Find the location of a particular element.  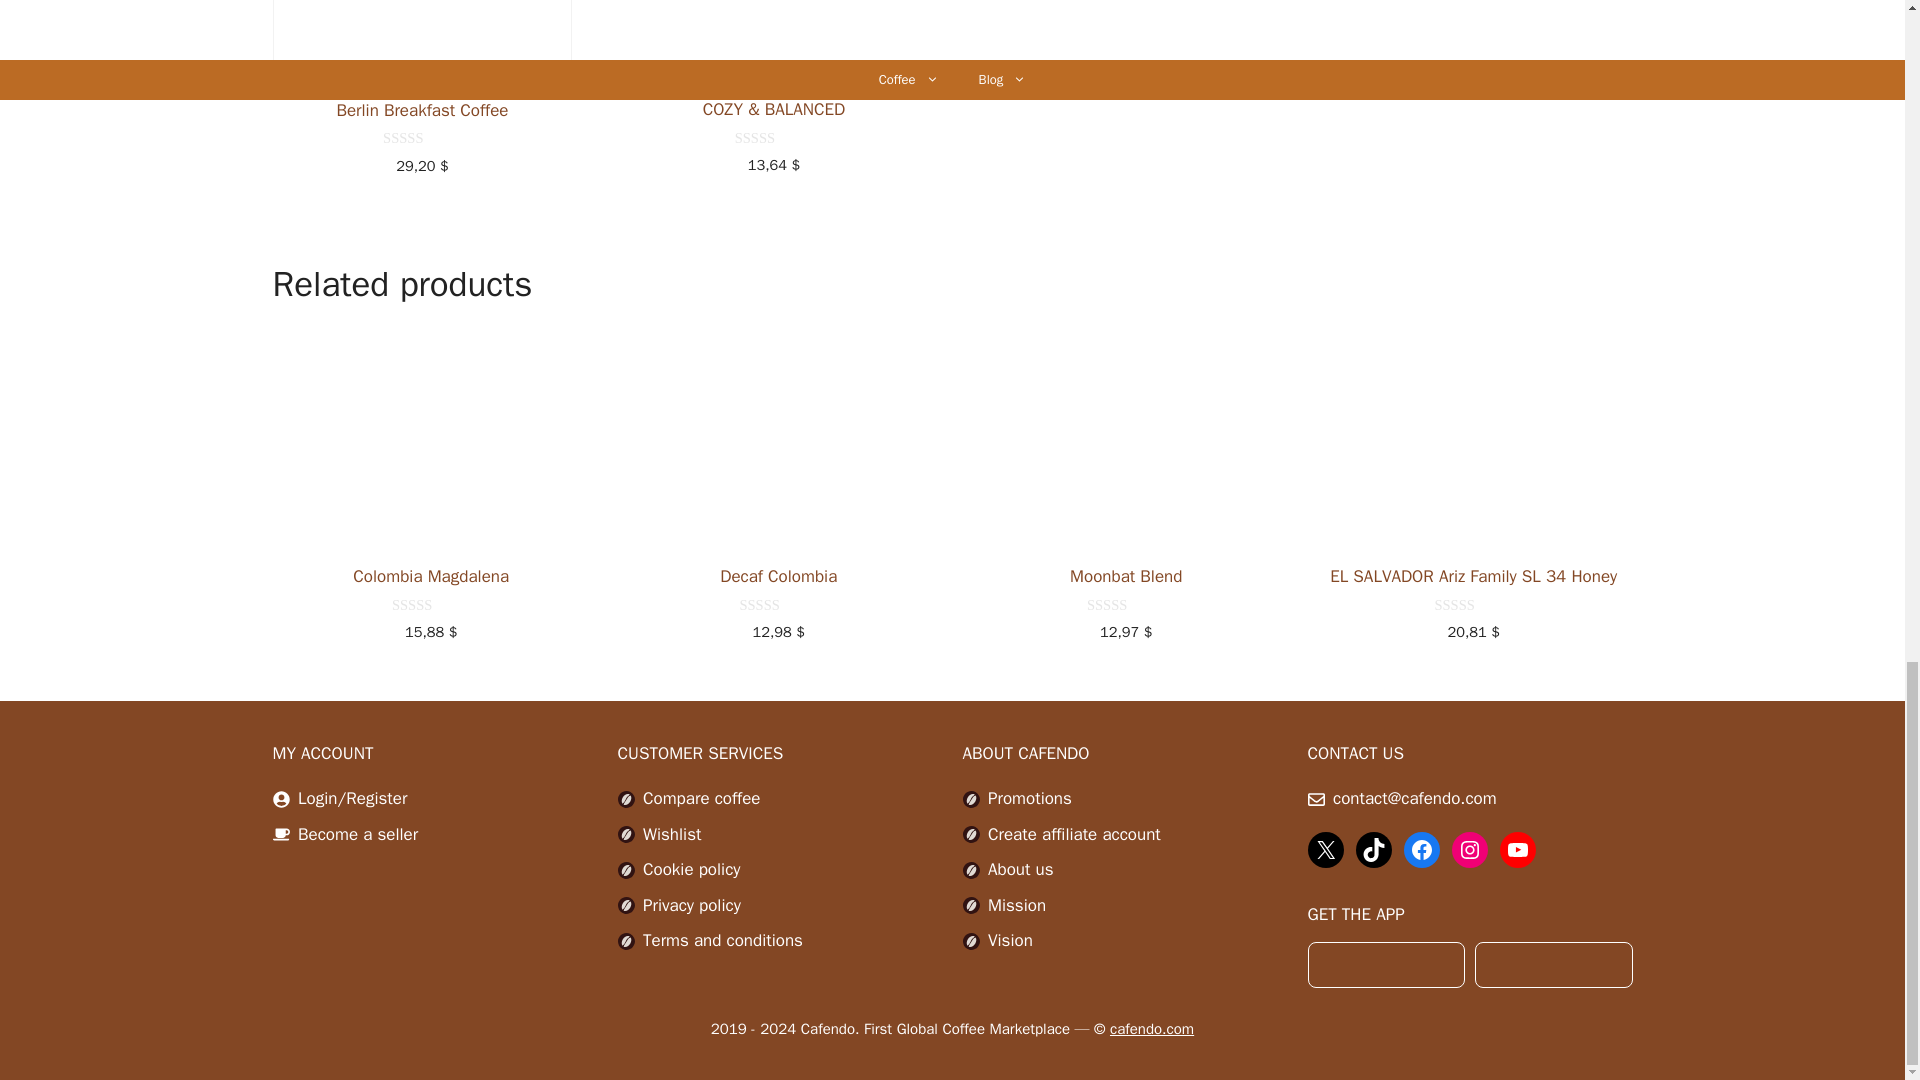

Not yet rated is located at coordinates (778, 606).